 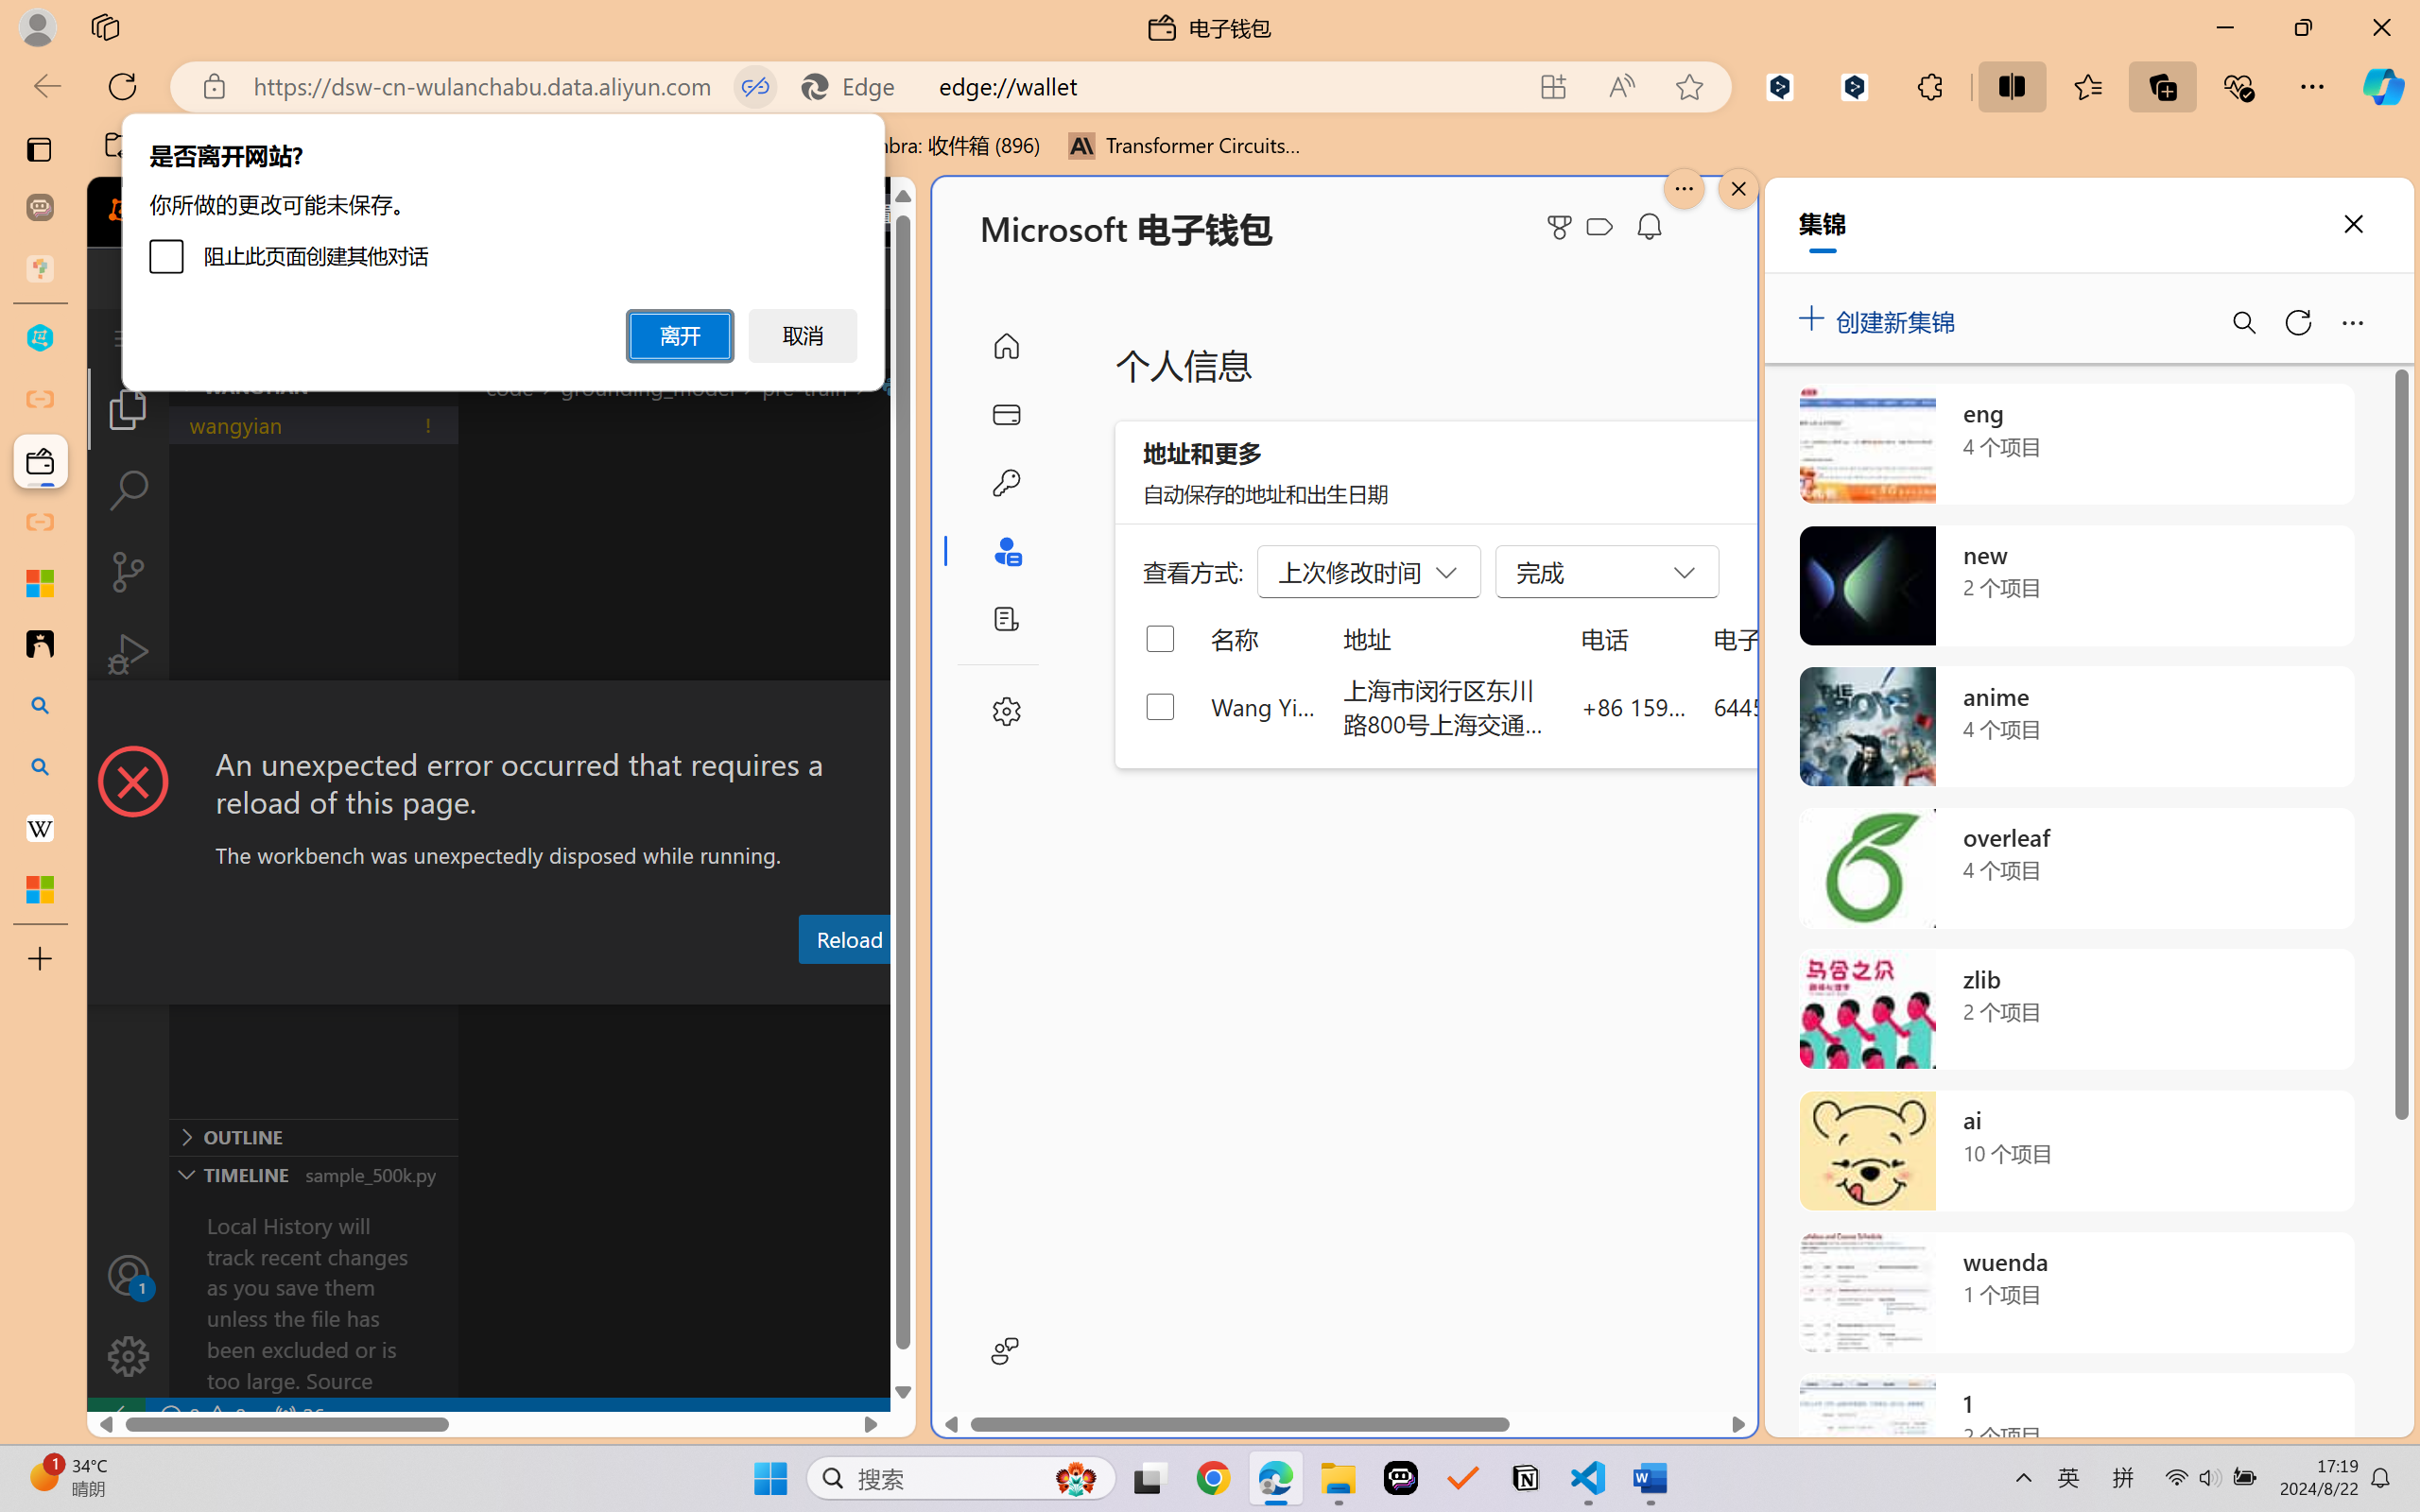 I want to click on +86 159 0032 4640, so click(x=1633, y=706).